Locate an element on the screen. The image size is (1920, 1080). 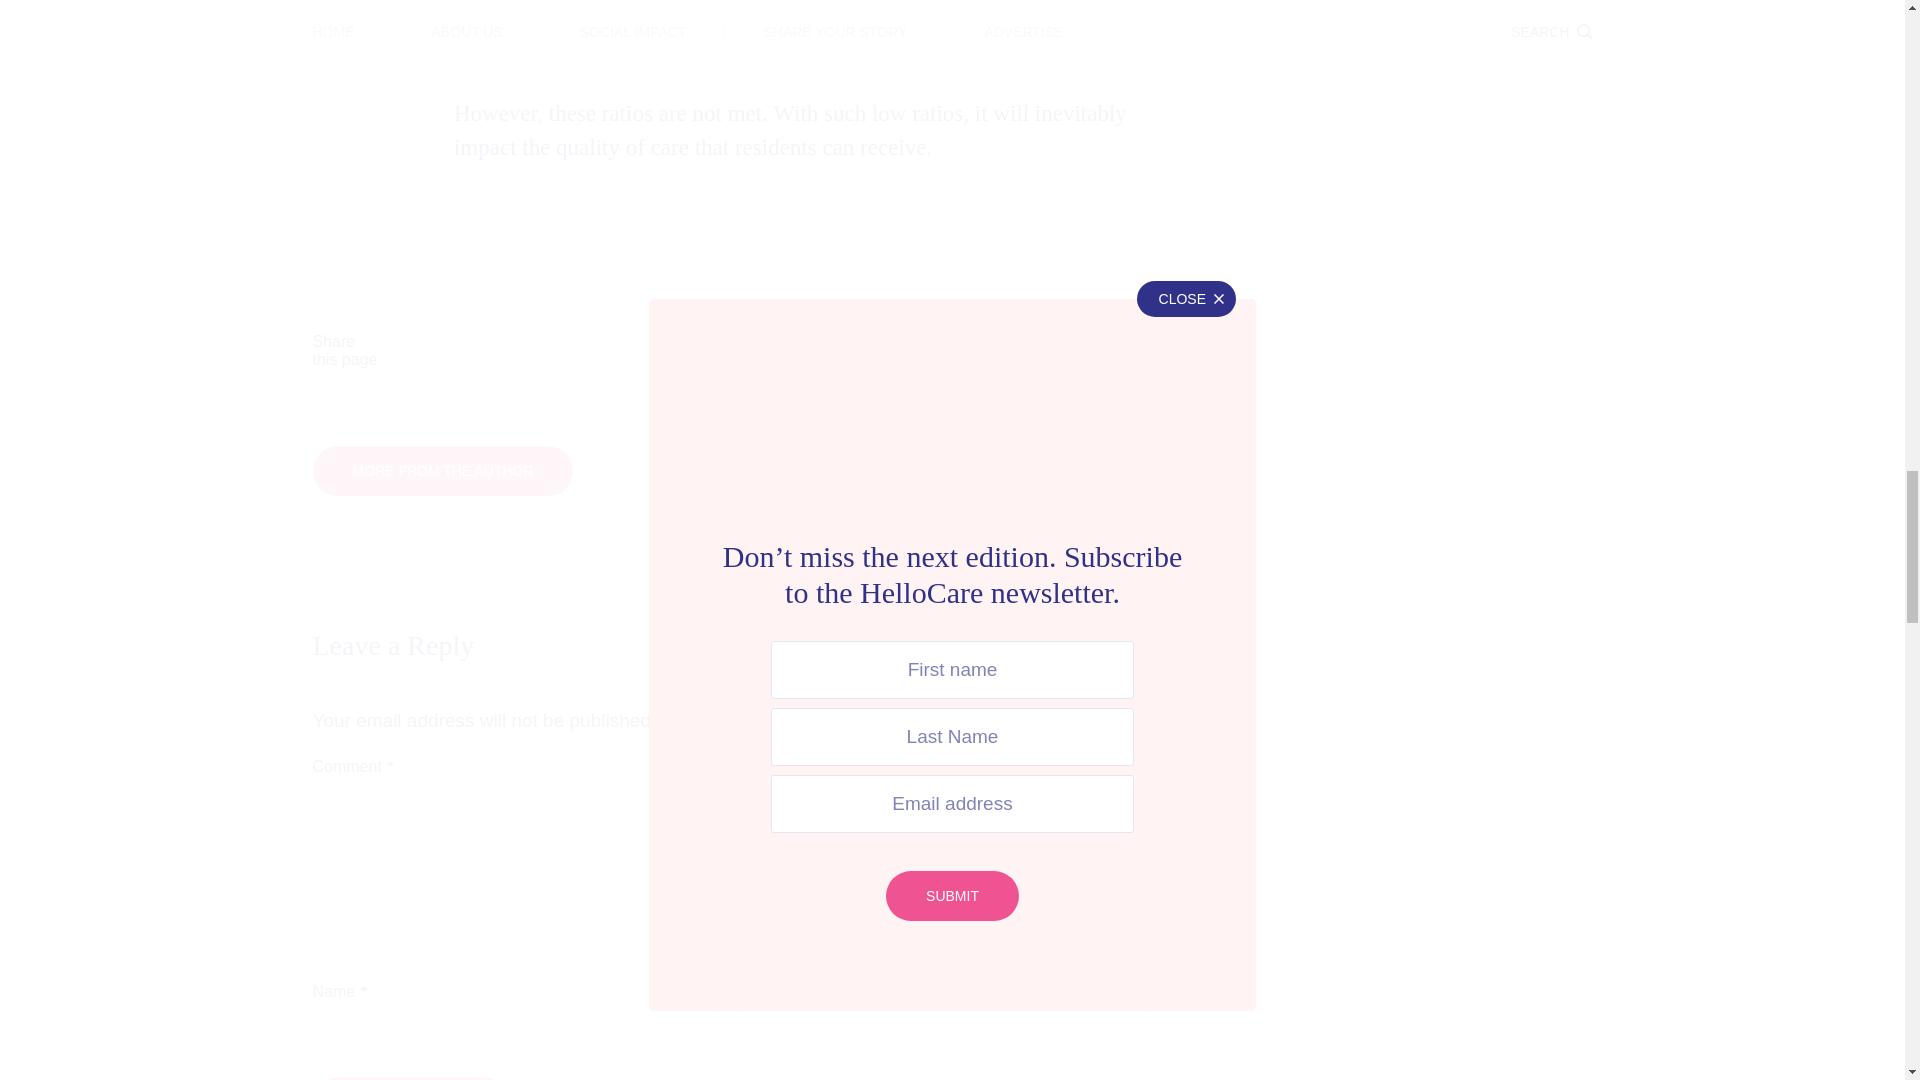
Share on Twitter is located at coordinates (676, 350).